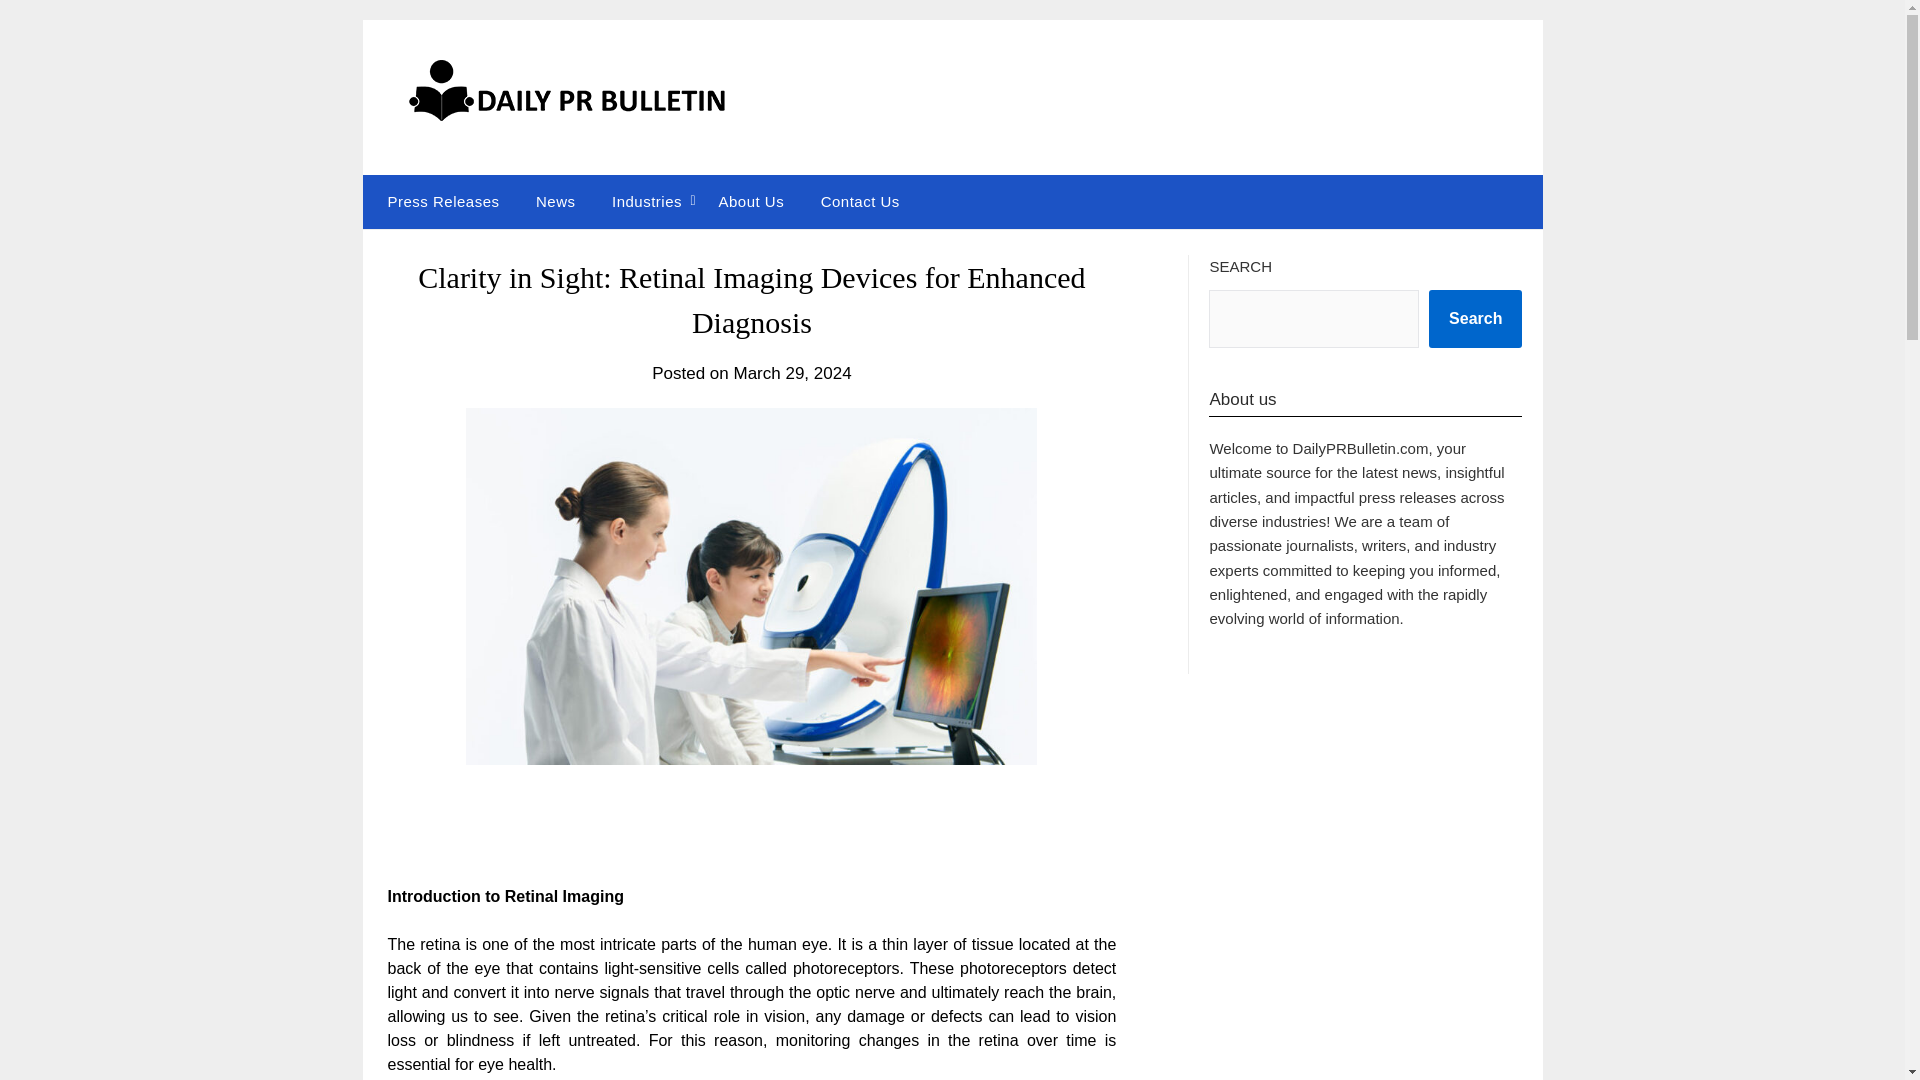 This screenshot has height=1080, width=1920. Describe the element at coordinates (646, 201) in the screenshot. I see `Industries` at that location.